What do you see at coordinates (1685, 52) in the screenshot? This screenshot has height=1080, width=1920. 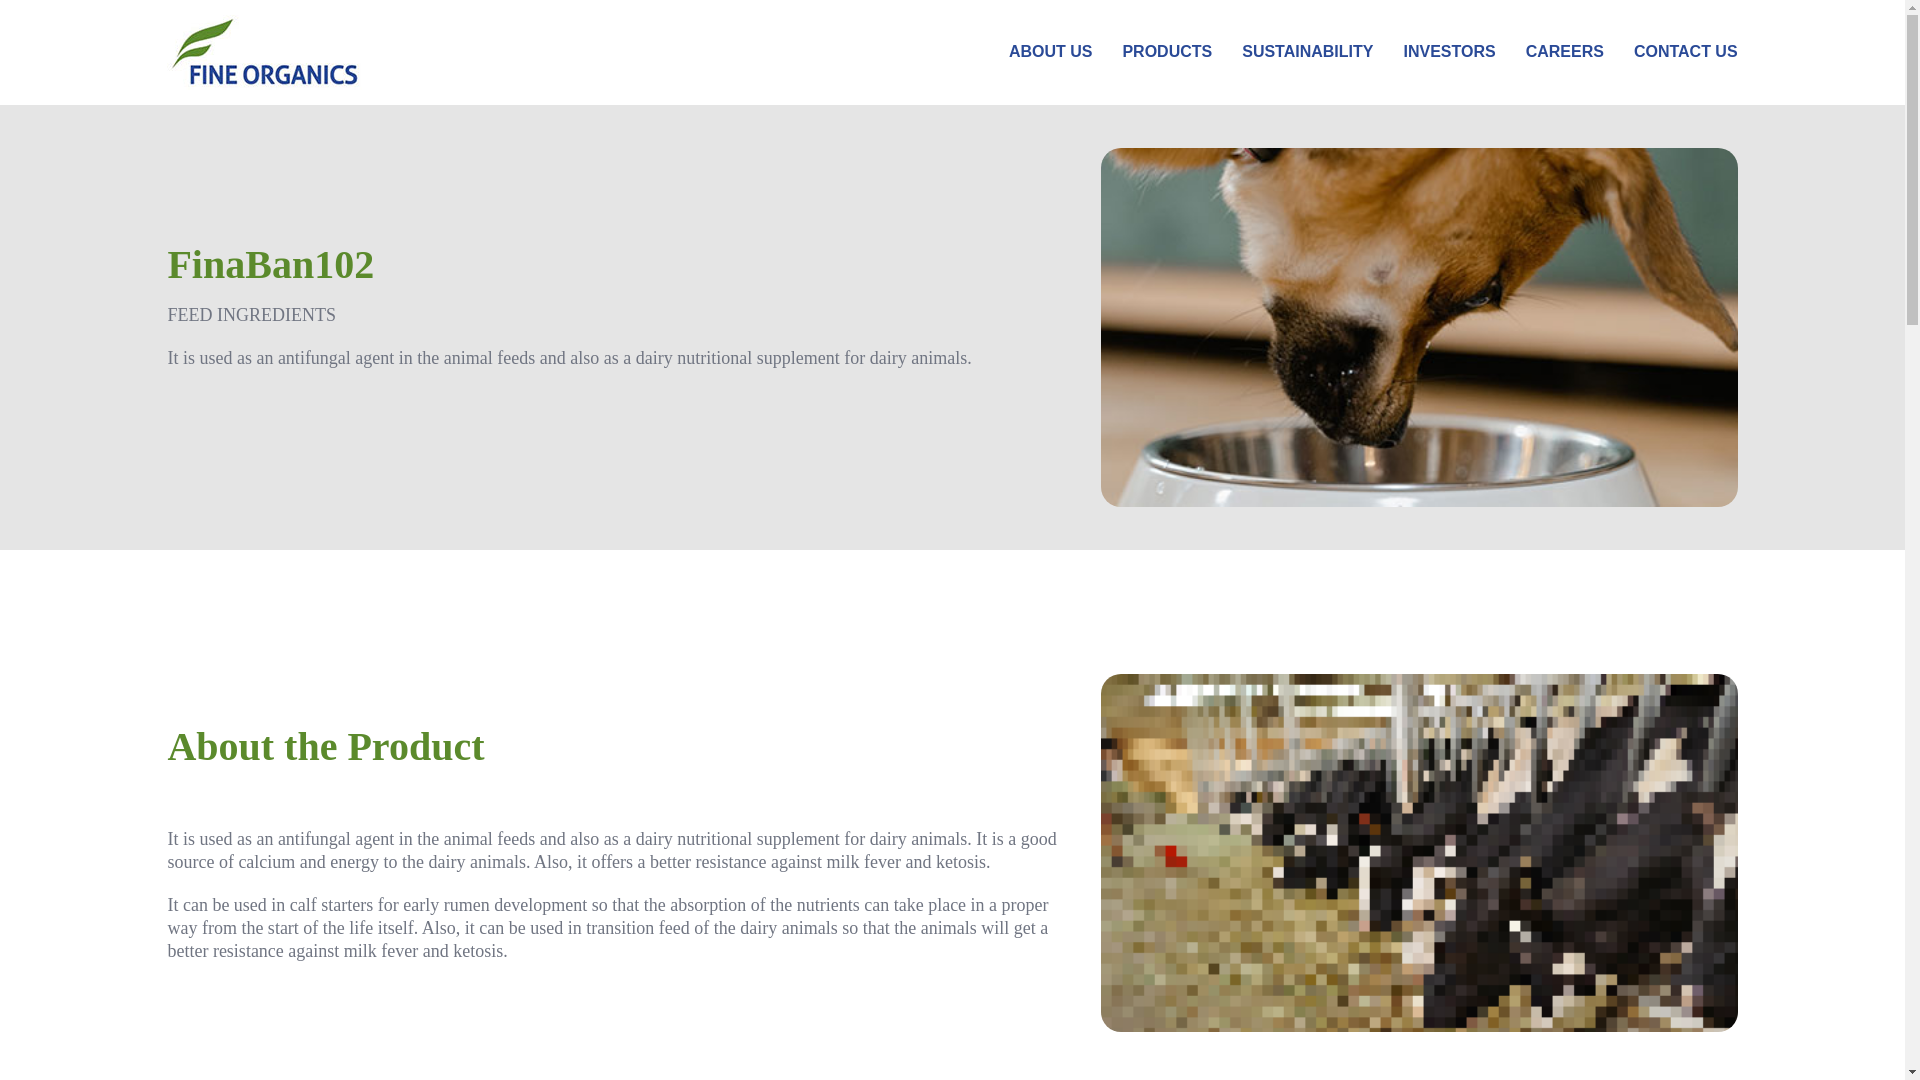 I see `CONTACT US` at bounding box center [1685, 52].